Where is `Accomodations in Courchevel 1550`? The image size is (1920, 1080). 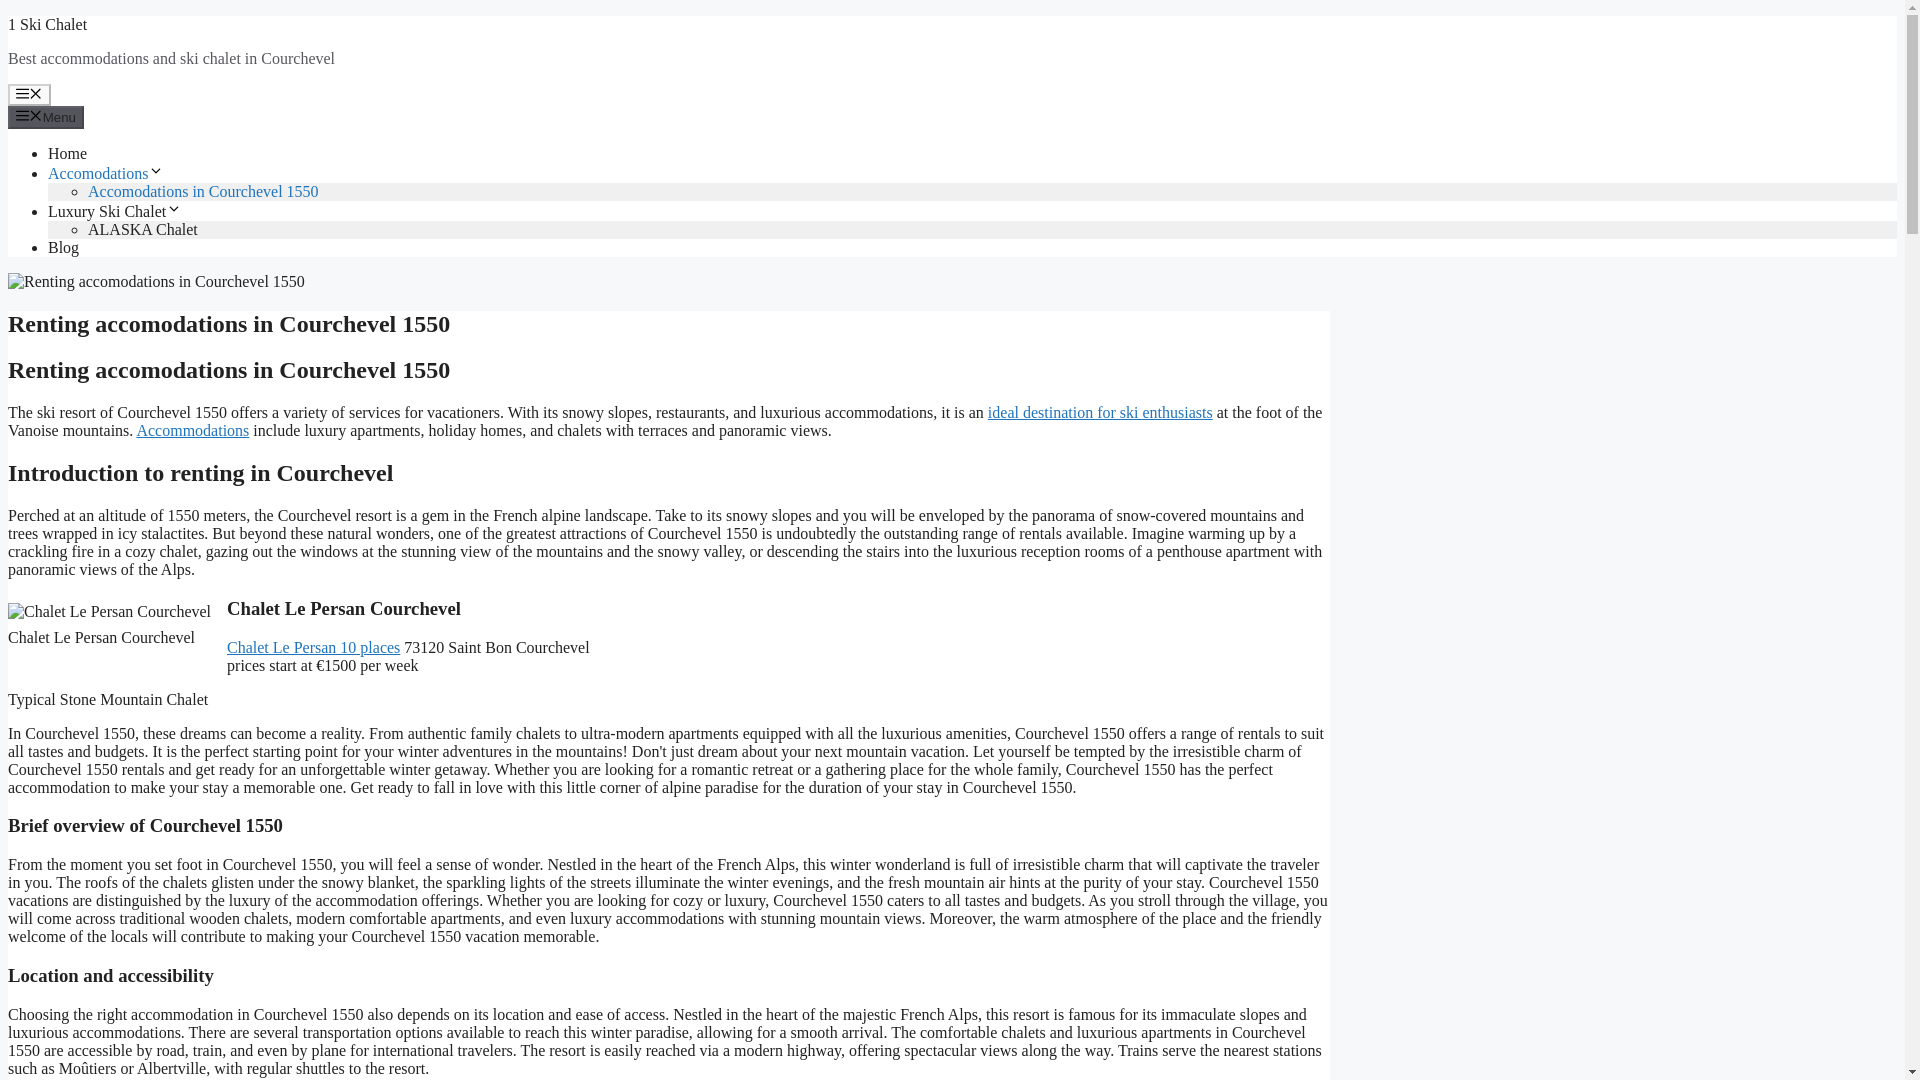
Accomodations in Courchevel 1550 is located at coordinates (203, 190).